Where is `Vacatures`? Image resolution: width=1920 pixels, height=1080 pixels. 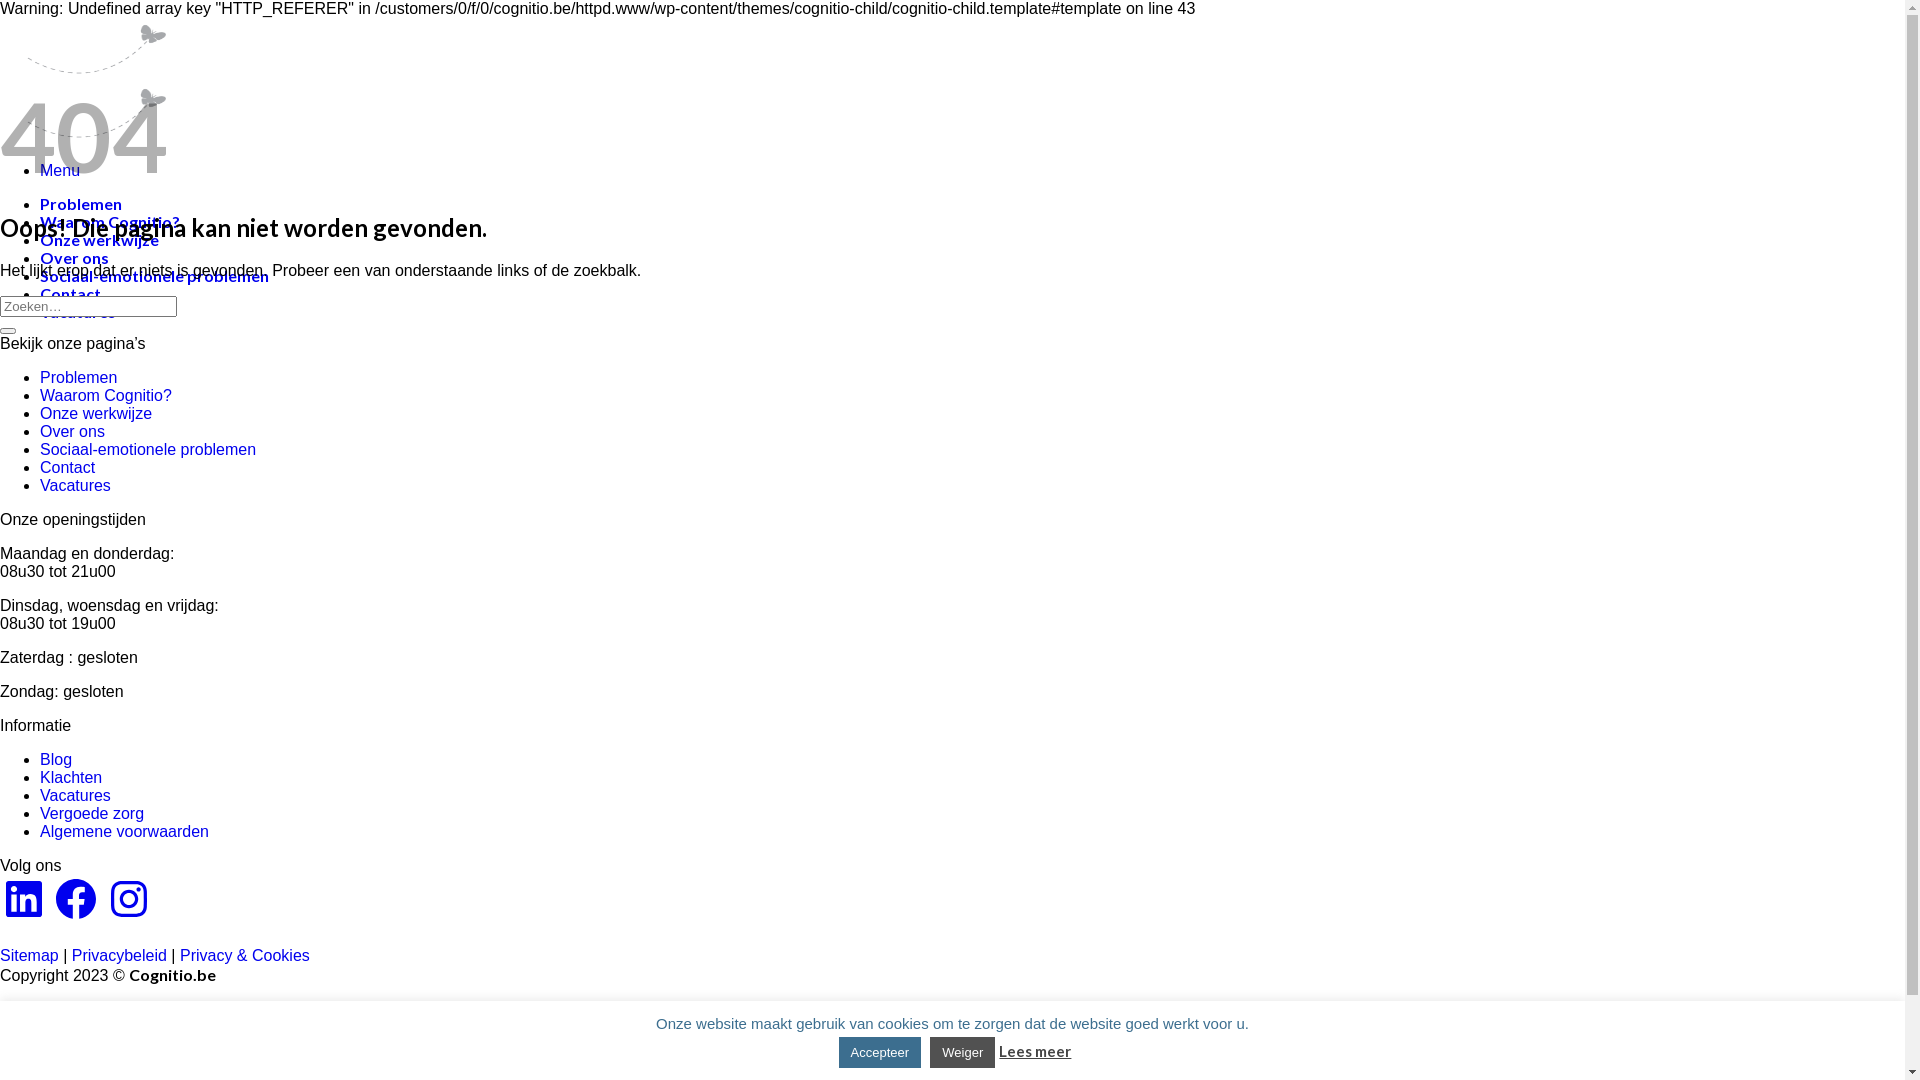
Vacatures is located at coordinates (78, 312).